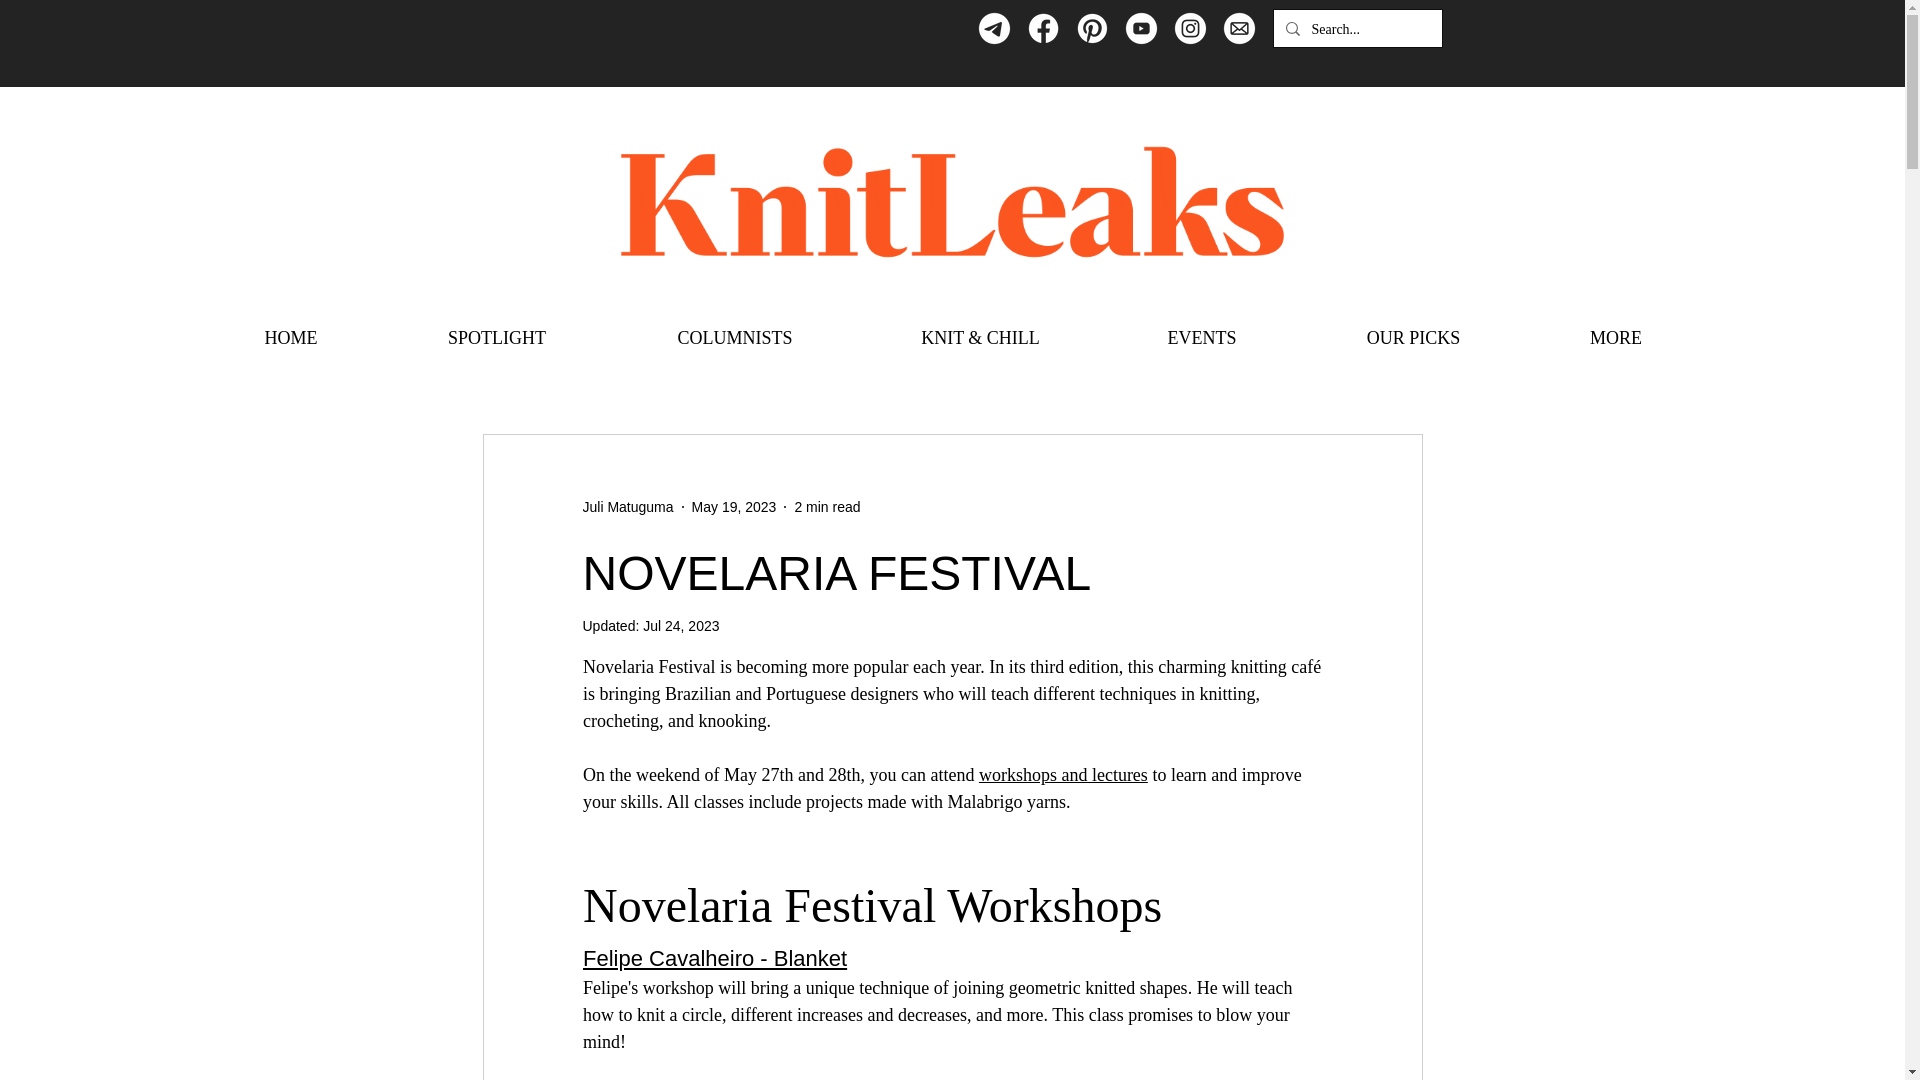 Image resolution: width=1920 pixels, height=1080 pixels. Describe the element at coordinates (735, 338) in the screenshot. I see `COLUMNISTS` at that location.